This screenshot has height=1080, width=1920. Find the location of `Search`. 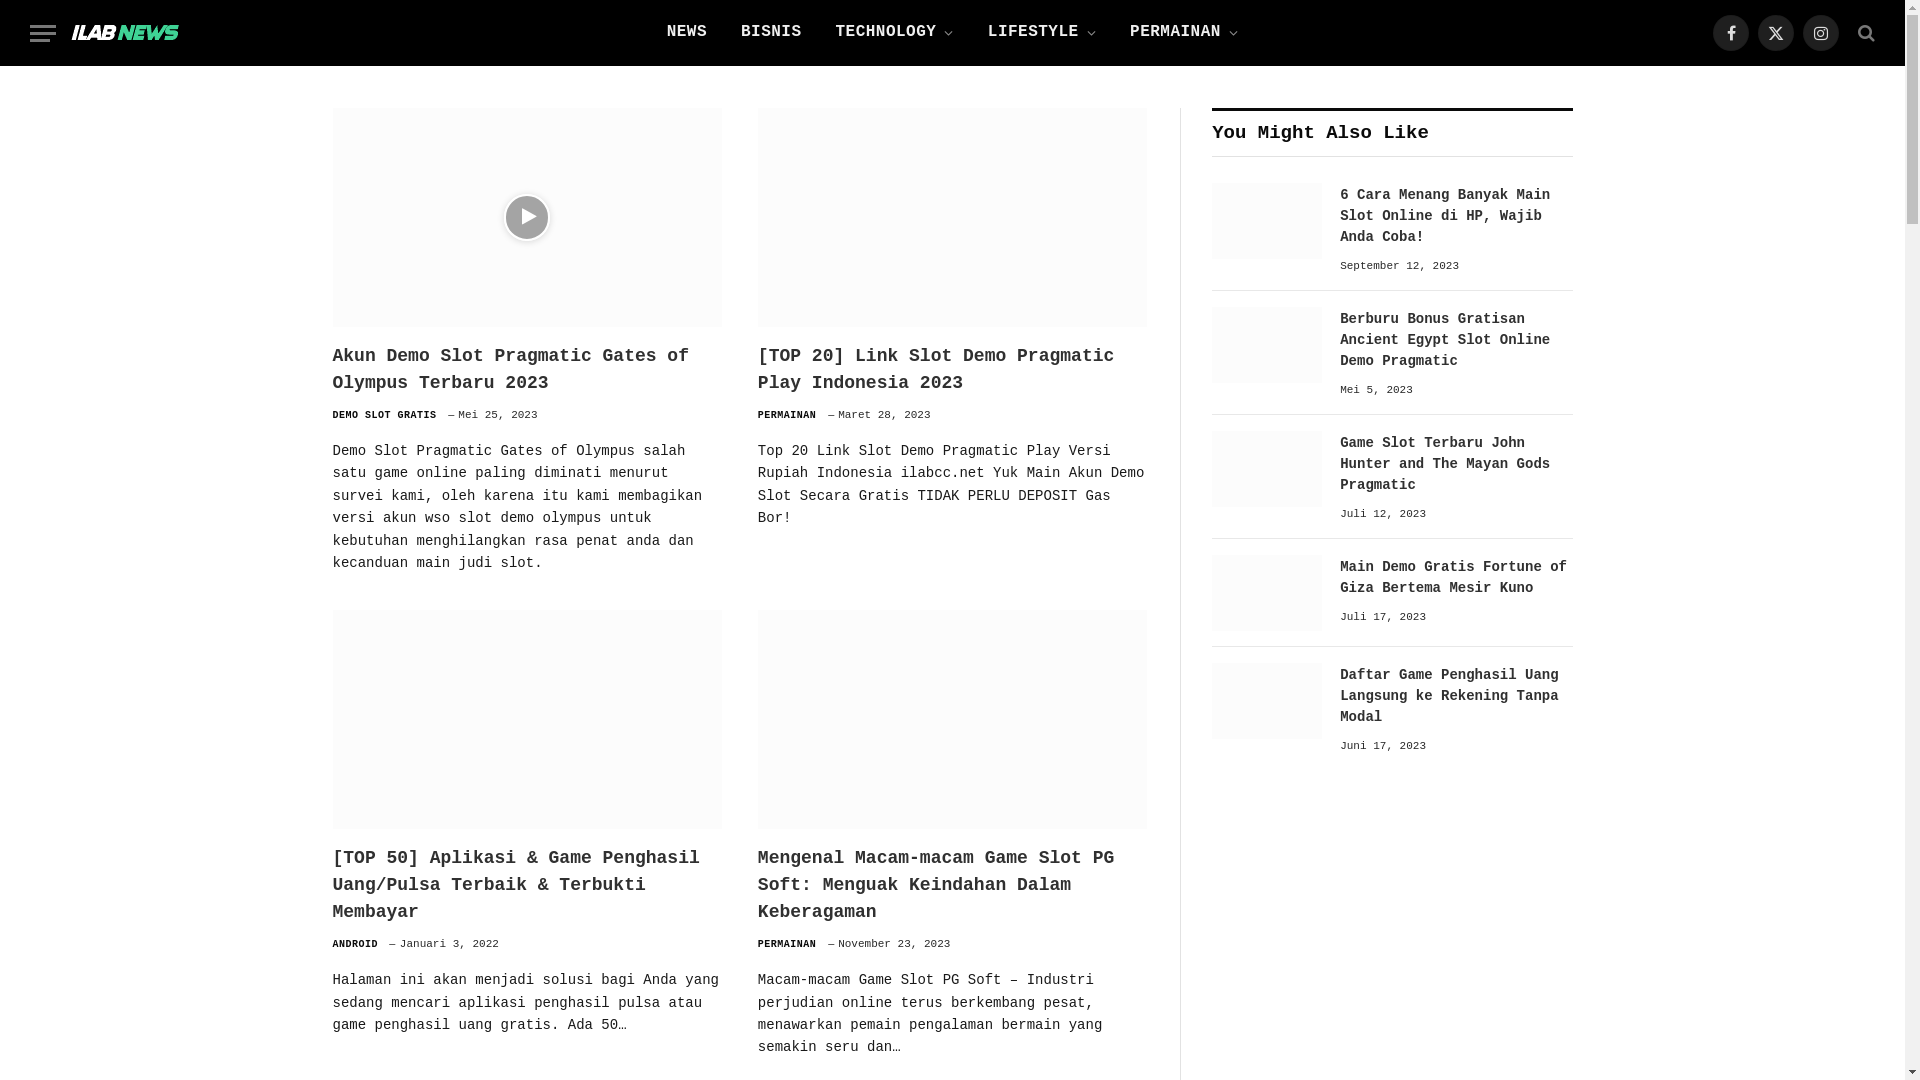

Search is located at coordinates (1864, 32).